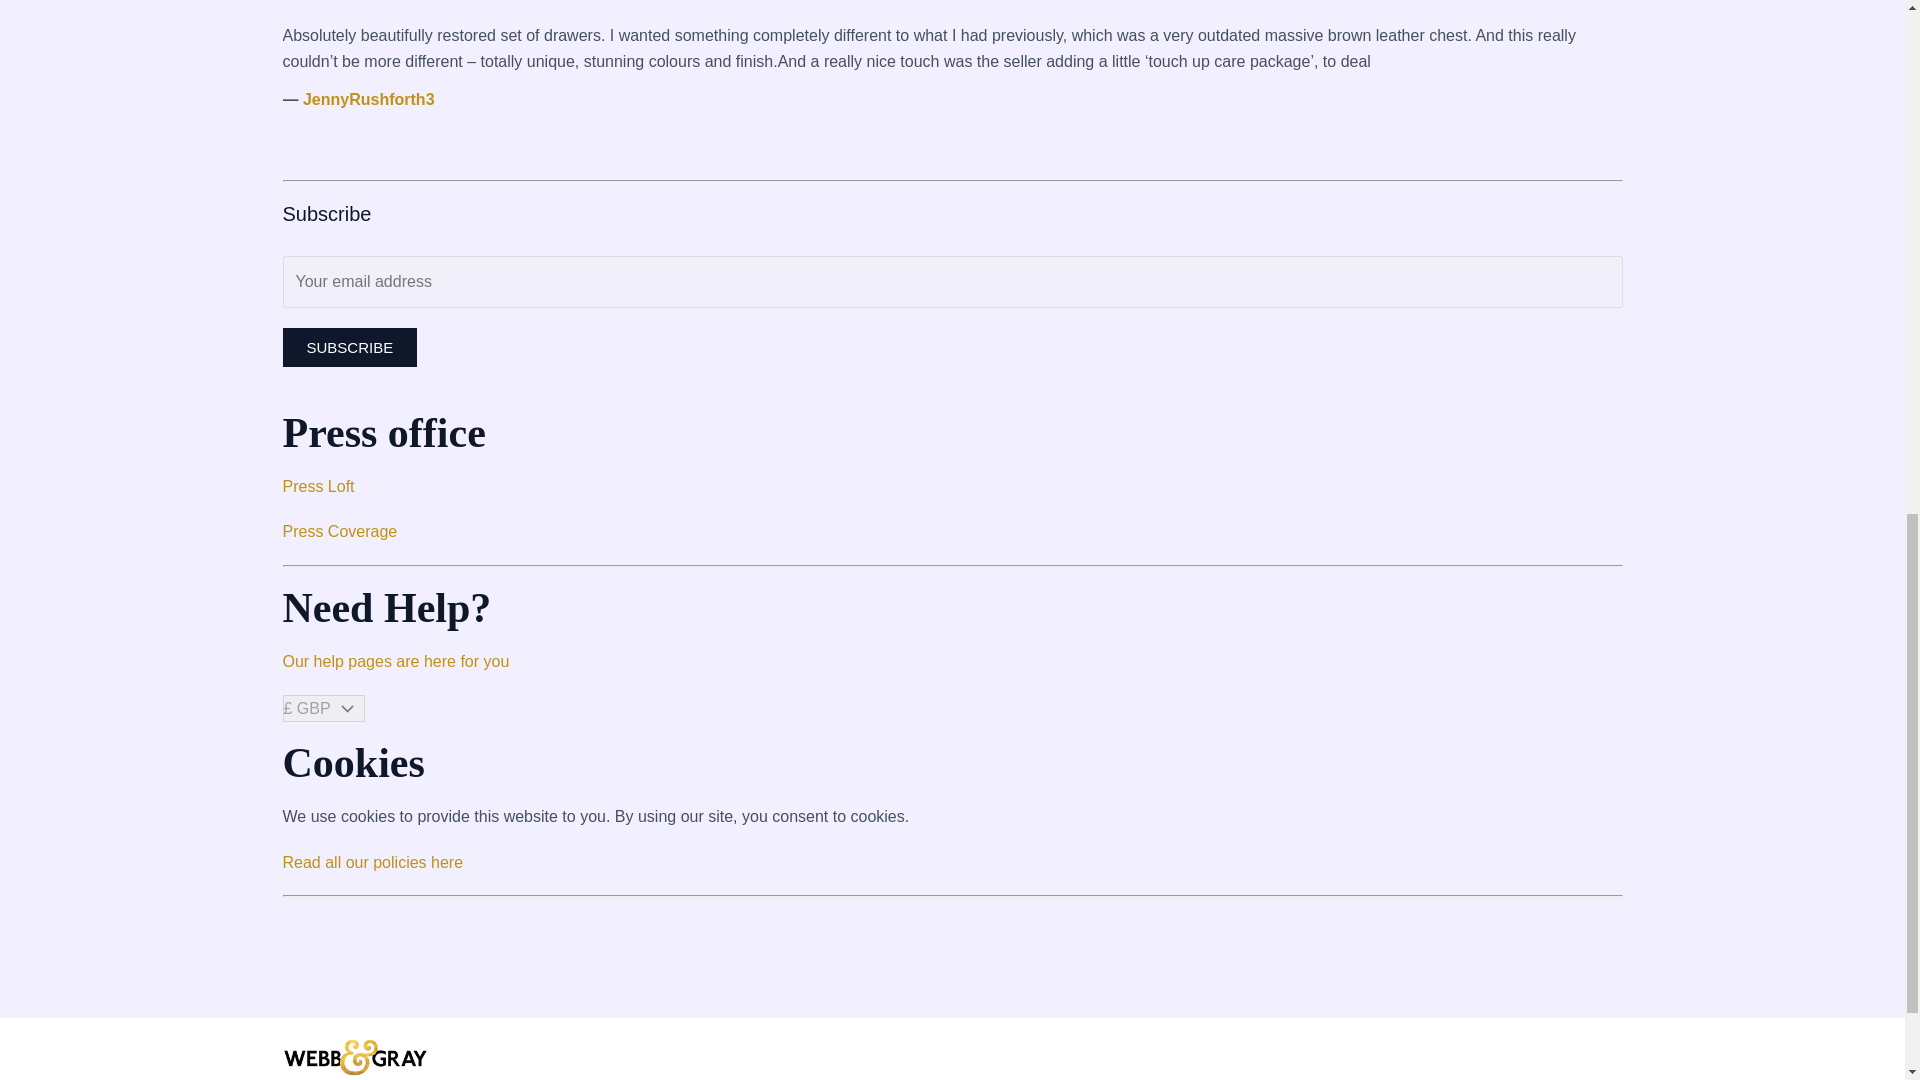  I want to click on Our help pages are here for you, so click(395, 661).